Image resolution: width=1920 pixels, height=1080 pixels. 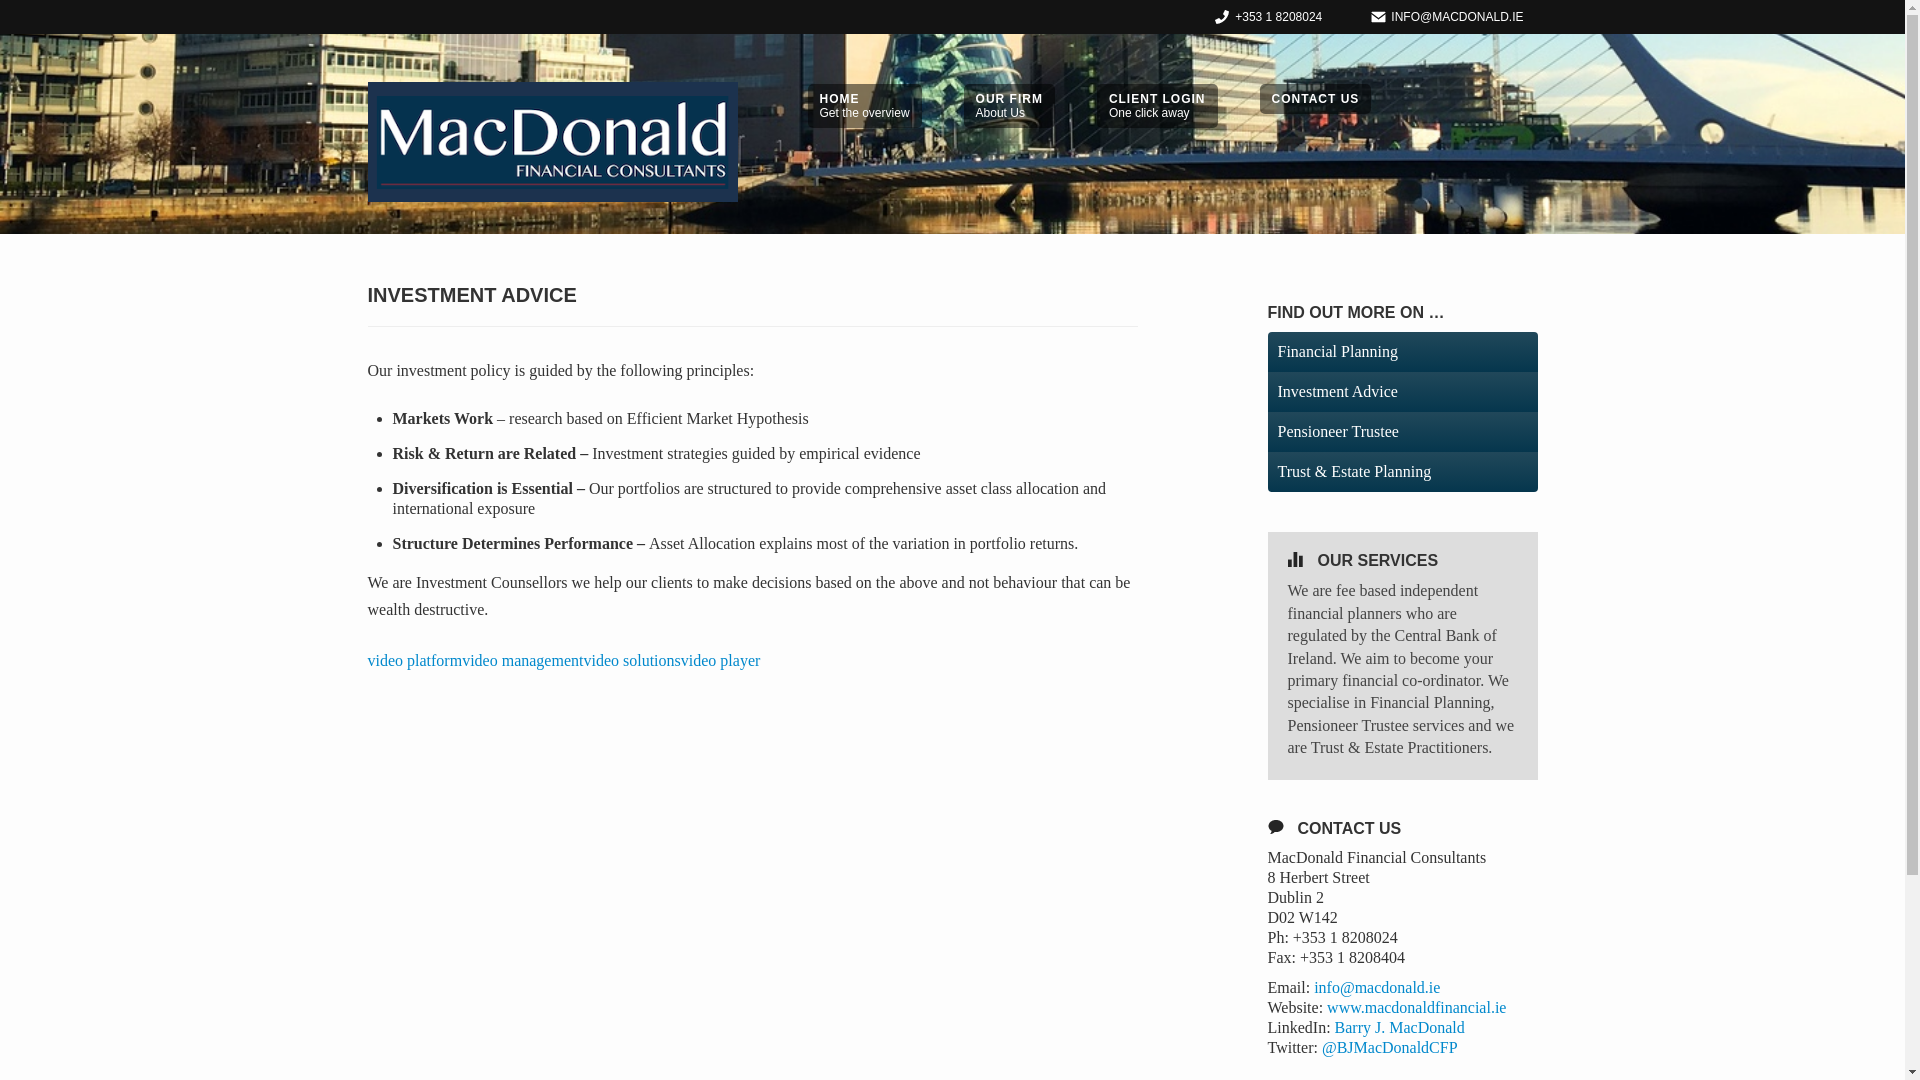 I want to click on www.macdonaldfinancial.ie, so click(x=1402, y=432).